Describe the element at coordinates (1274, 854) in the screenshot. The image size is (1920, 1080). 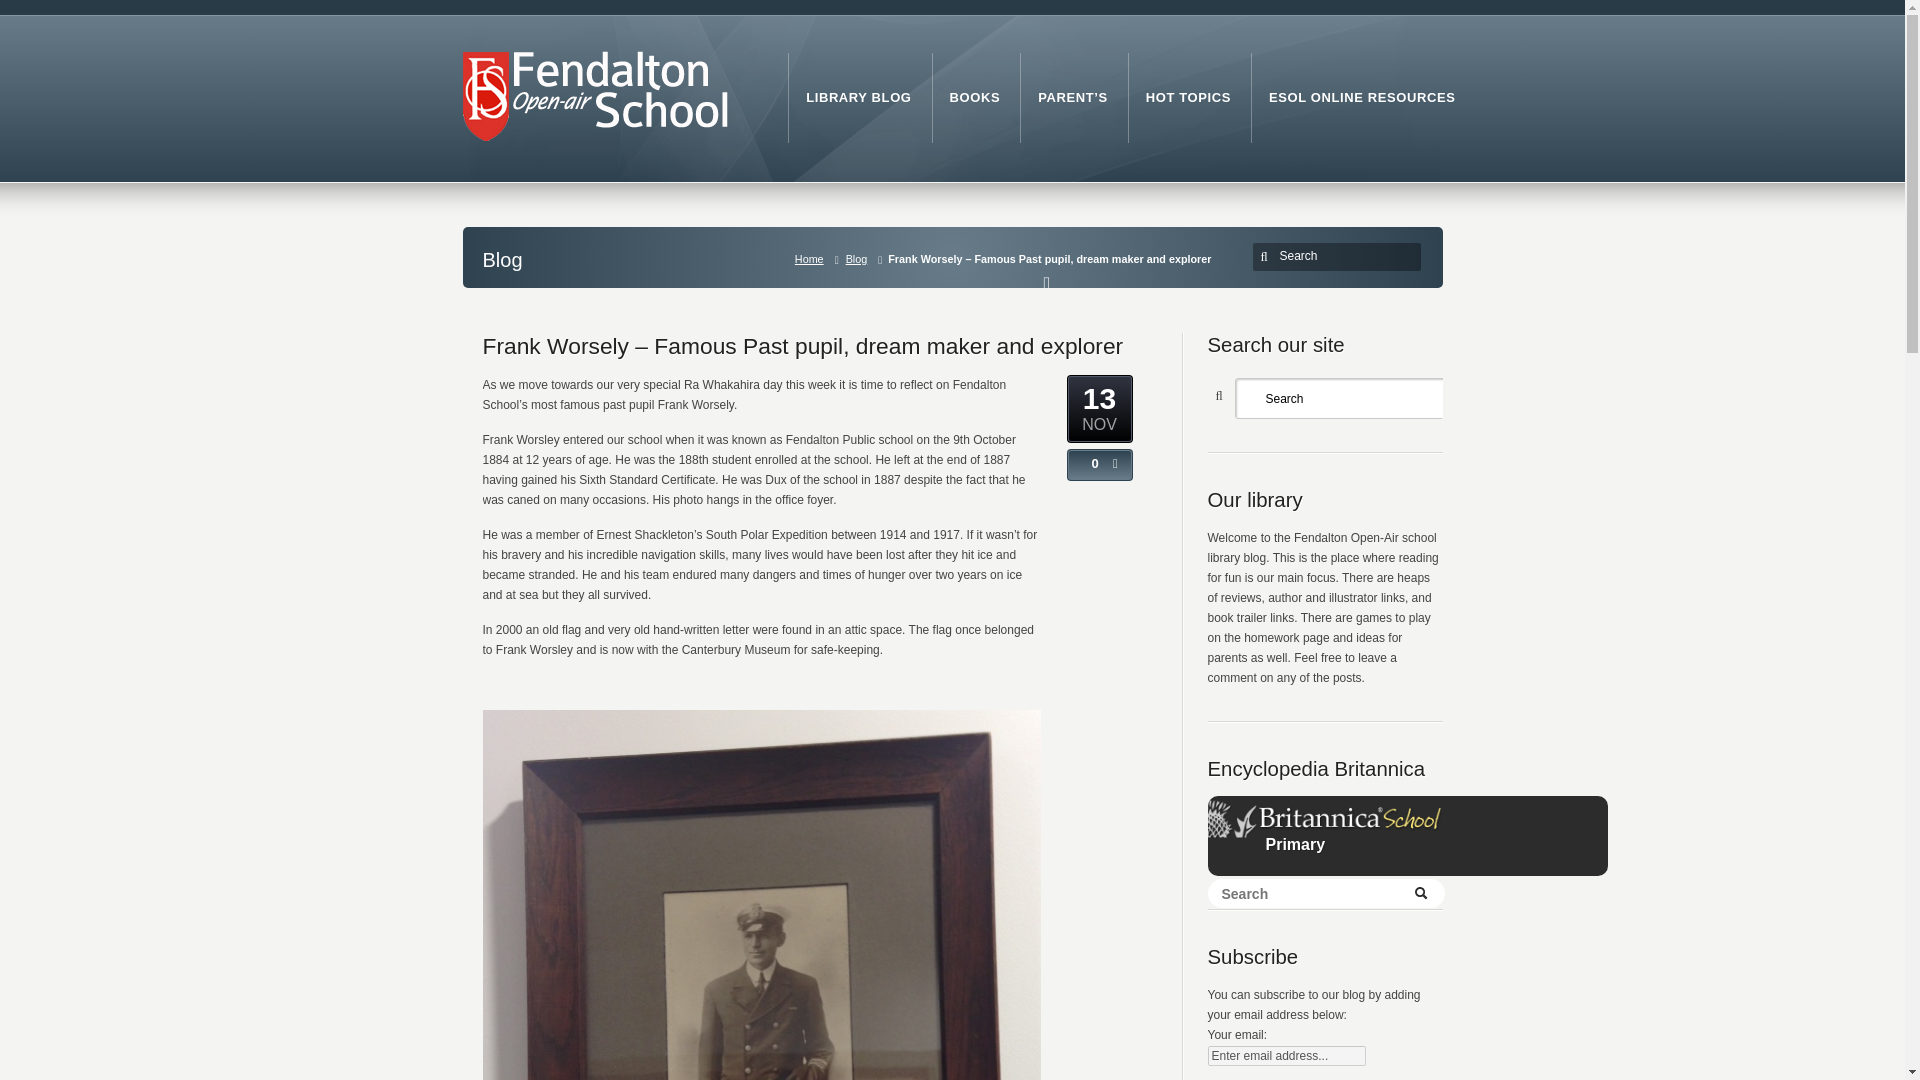
I see `Primary` at that location.